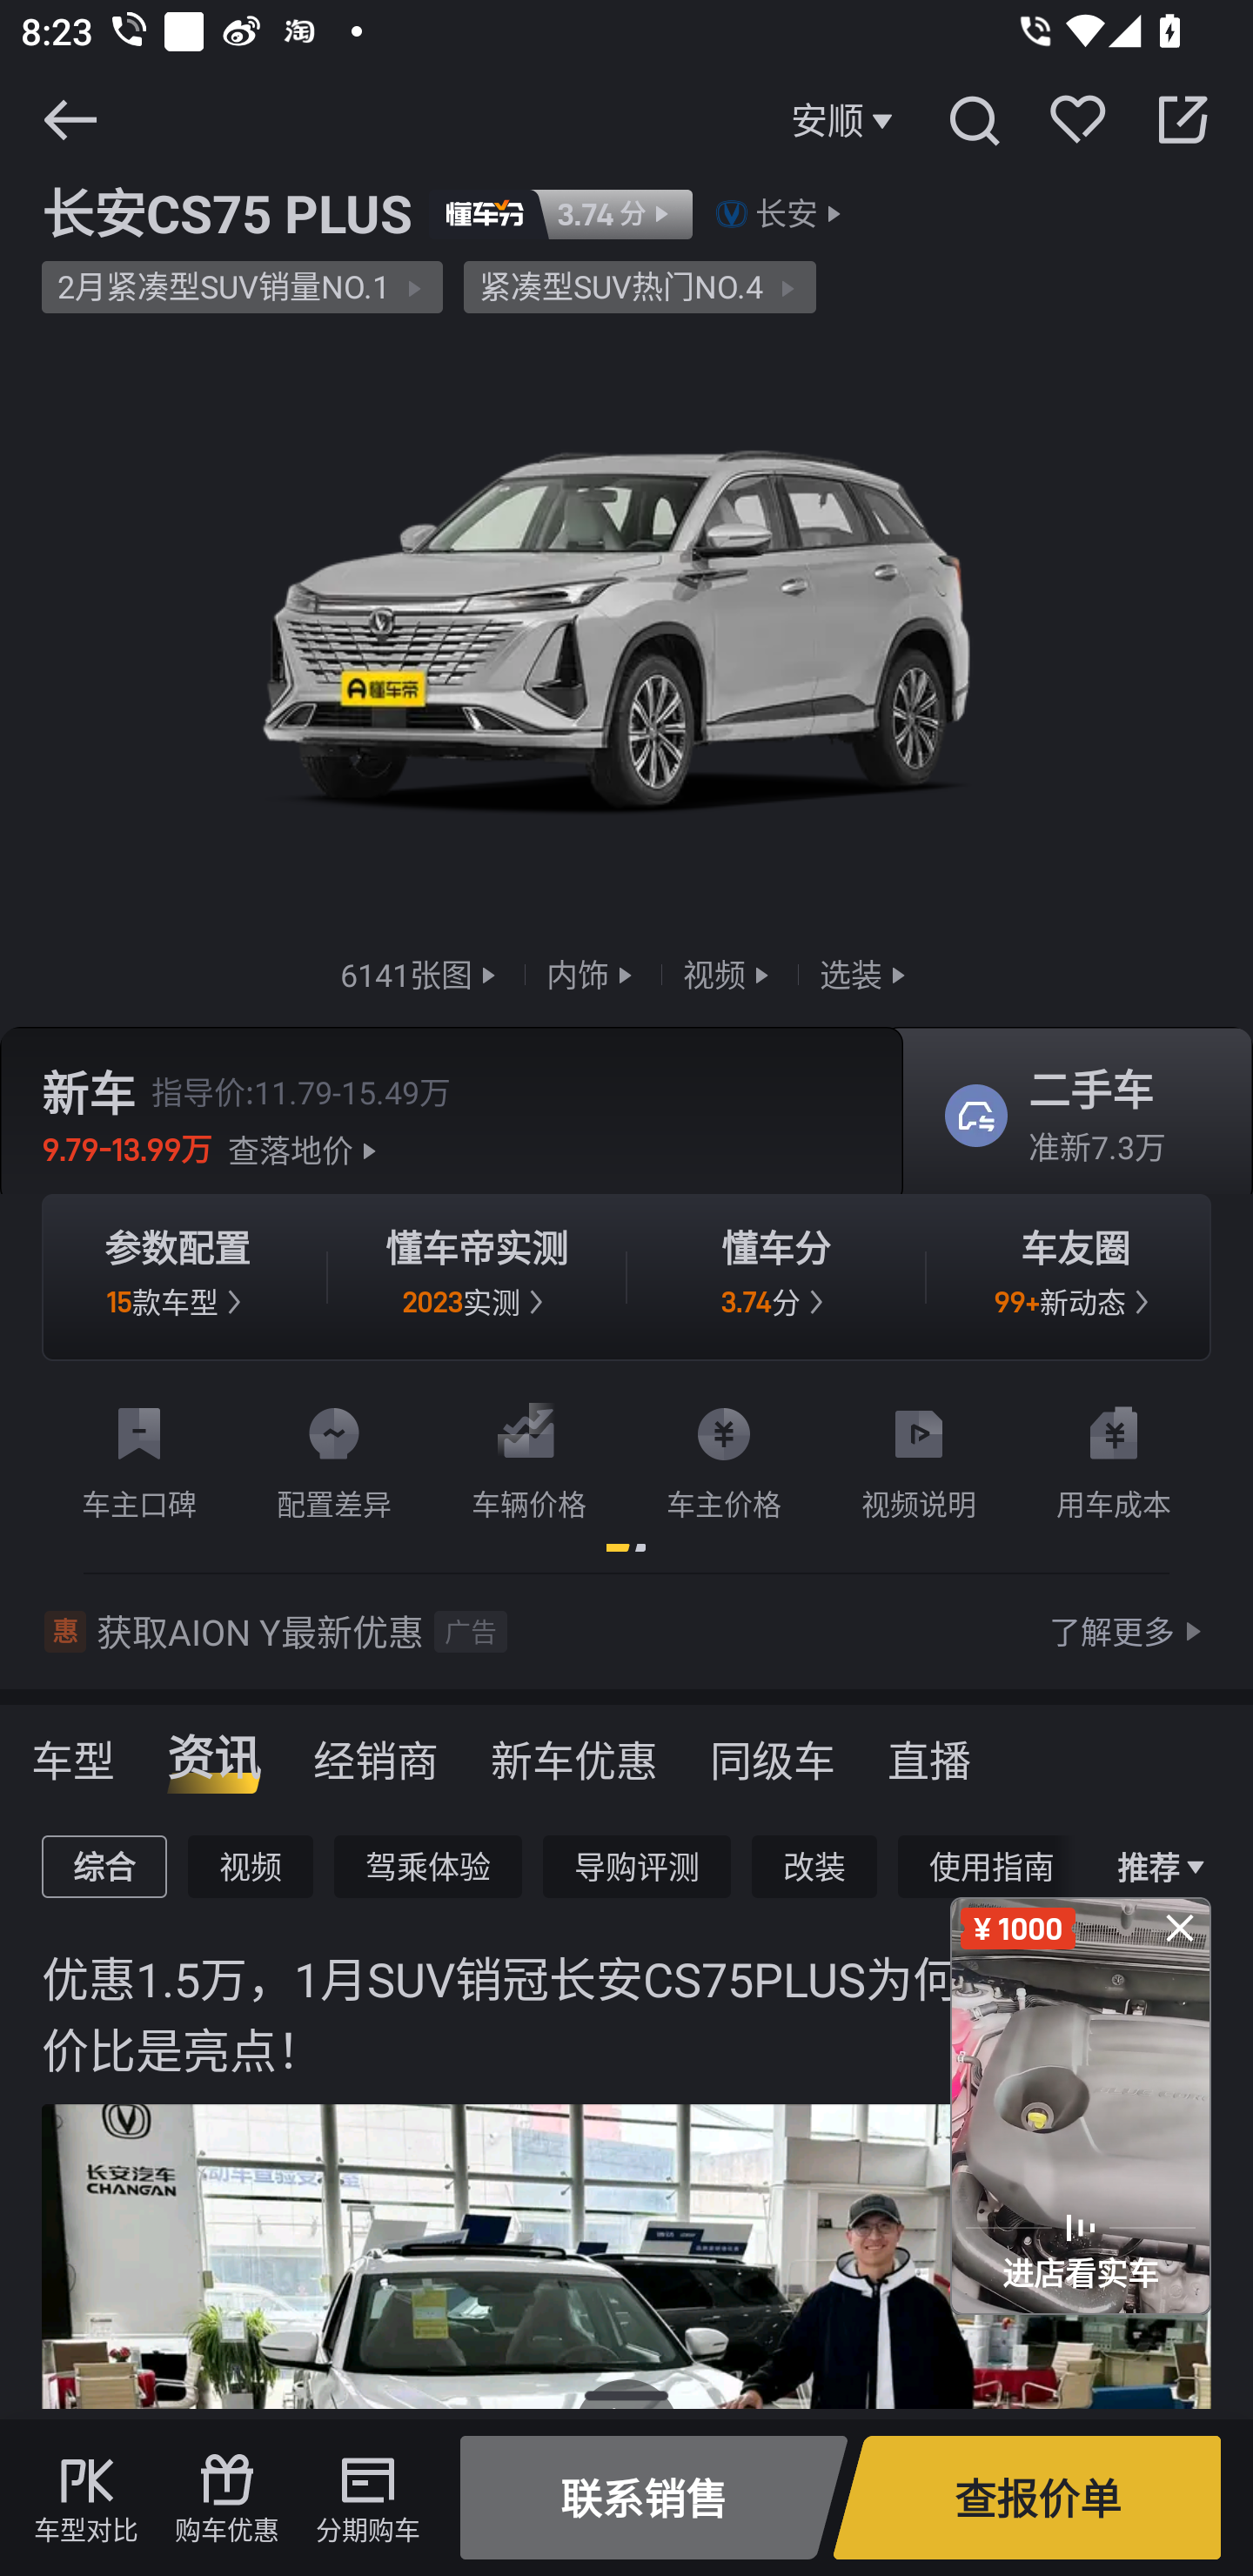 Image resolution: width=1253 pixels, height=2576 pixels. Describe the element at coordinates (251, 1866) in the screenshot. I see `视频` at that location.